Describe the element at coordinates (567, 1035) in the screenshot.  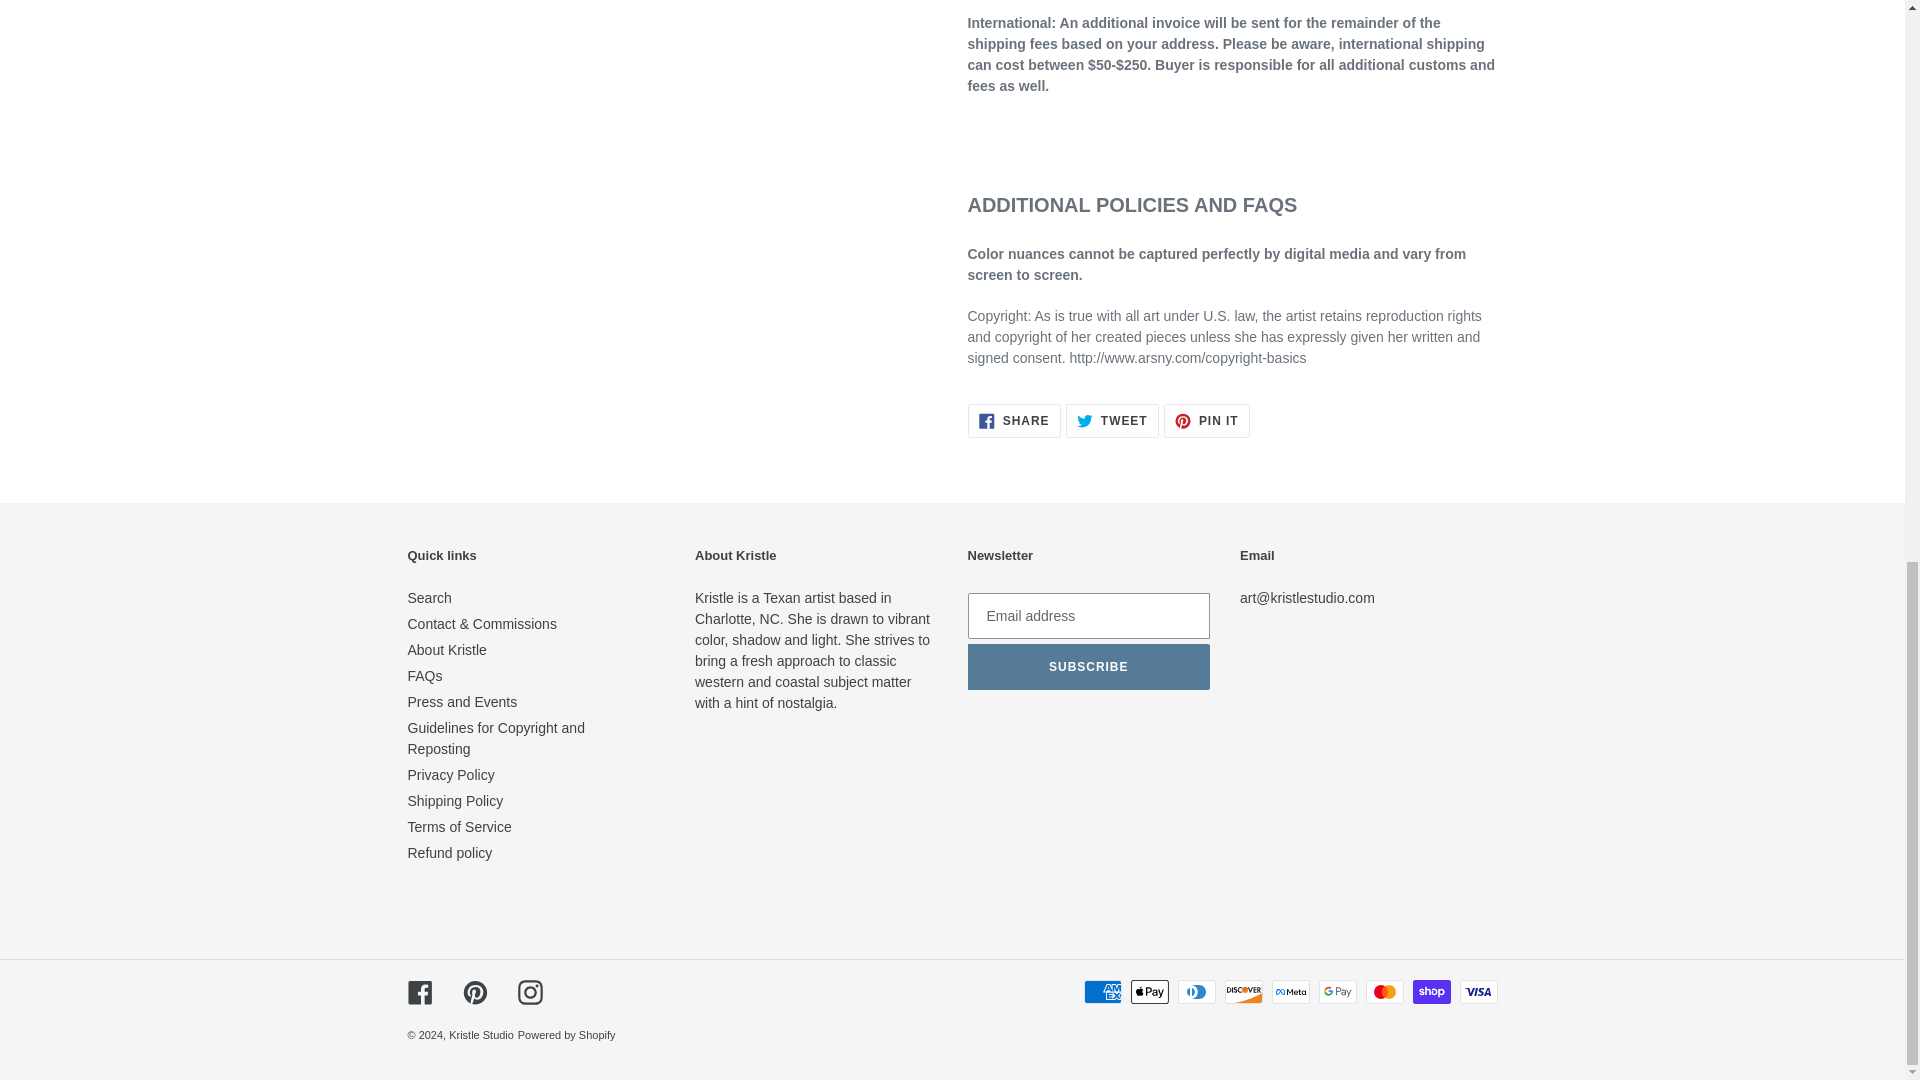
I see `Powered by Shopify` at that location.